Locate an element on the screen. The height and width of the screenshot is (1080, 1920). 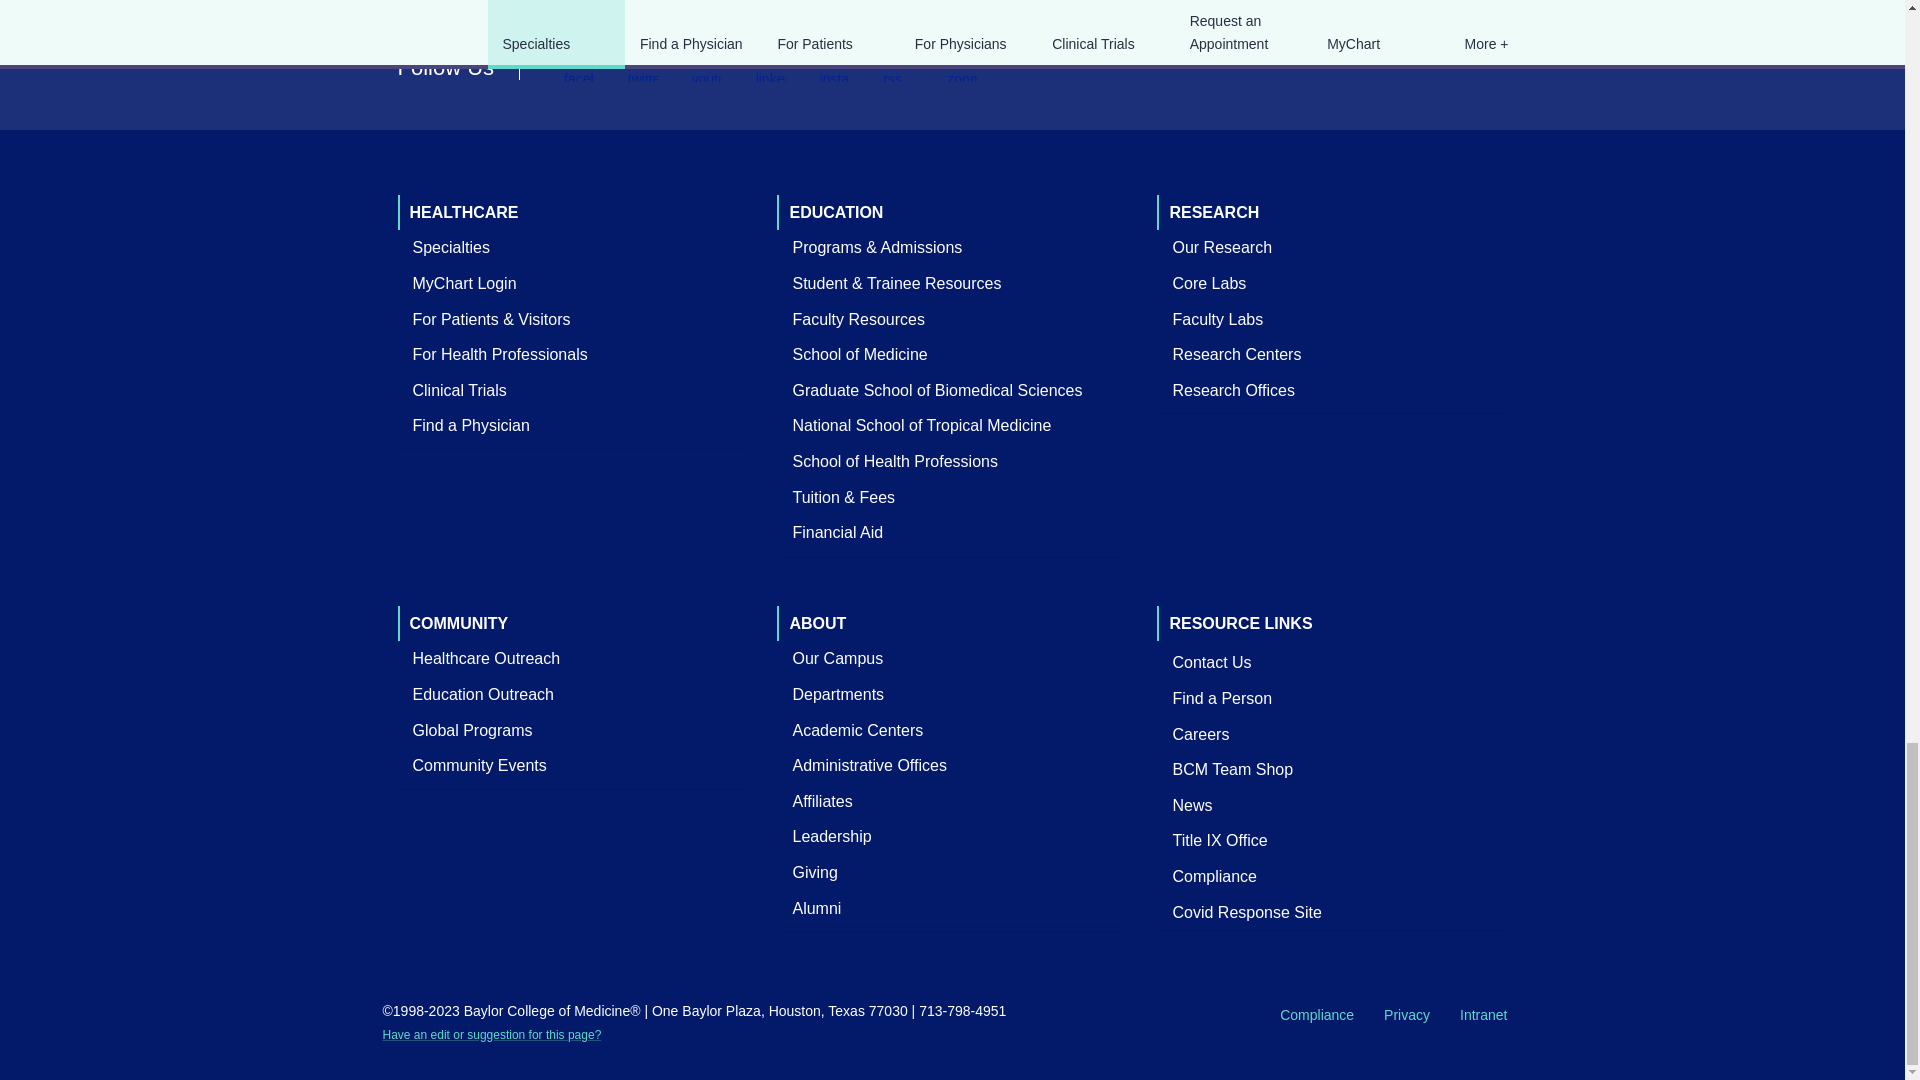
Covid Response Site is located at coordinates (1246, 912).